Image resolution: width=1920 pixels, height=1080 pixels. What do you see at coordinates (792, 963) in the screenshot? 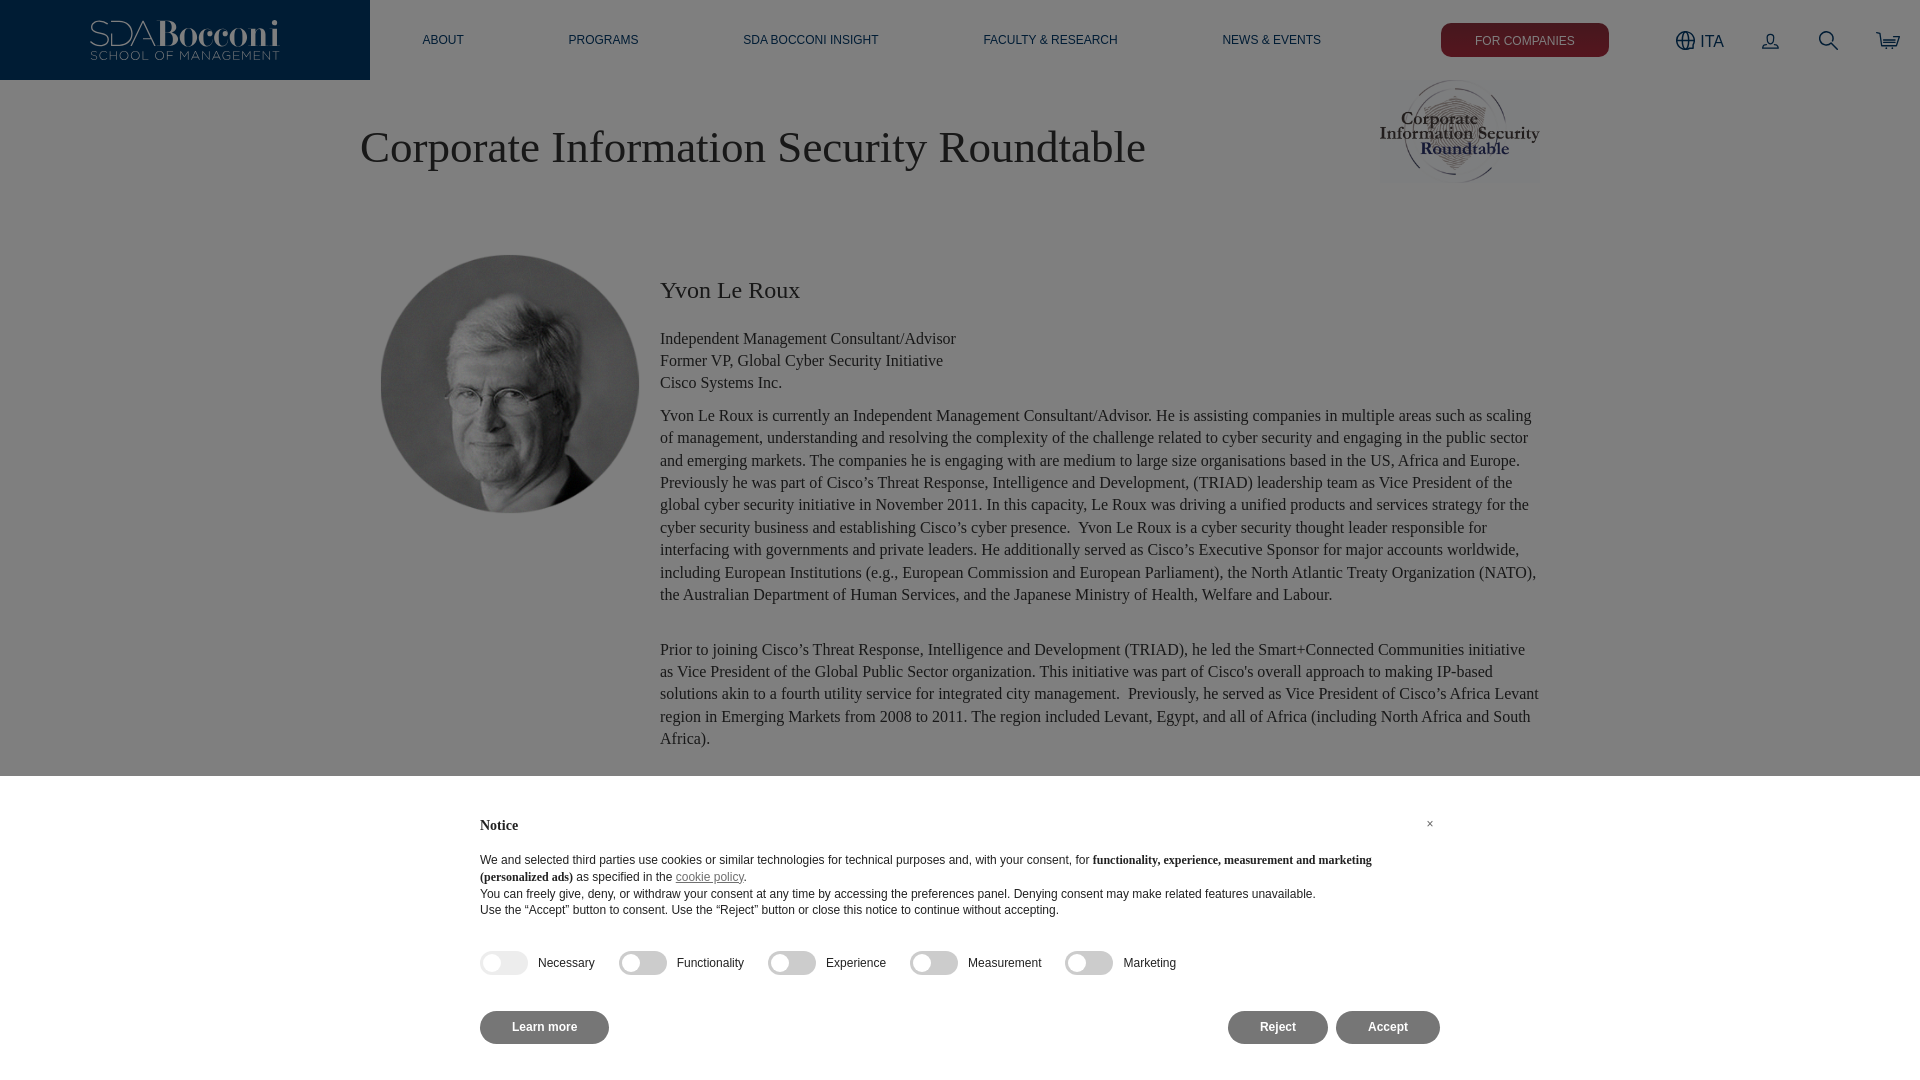
I see `false` at bounding box center [792, 963].